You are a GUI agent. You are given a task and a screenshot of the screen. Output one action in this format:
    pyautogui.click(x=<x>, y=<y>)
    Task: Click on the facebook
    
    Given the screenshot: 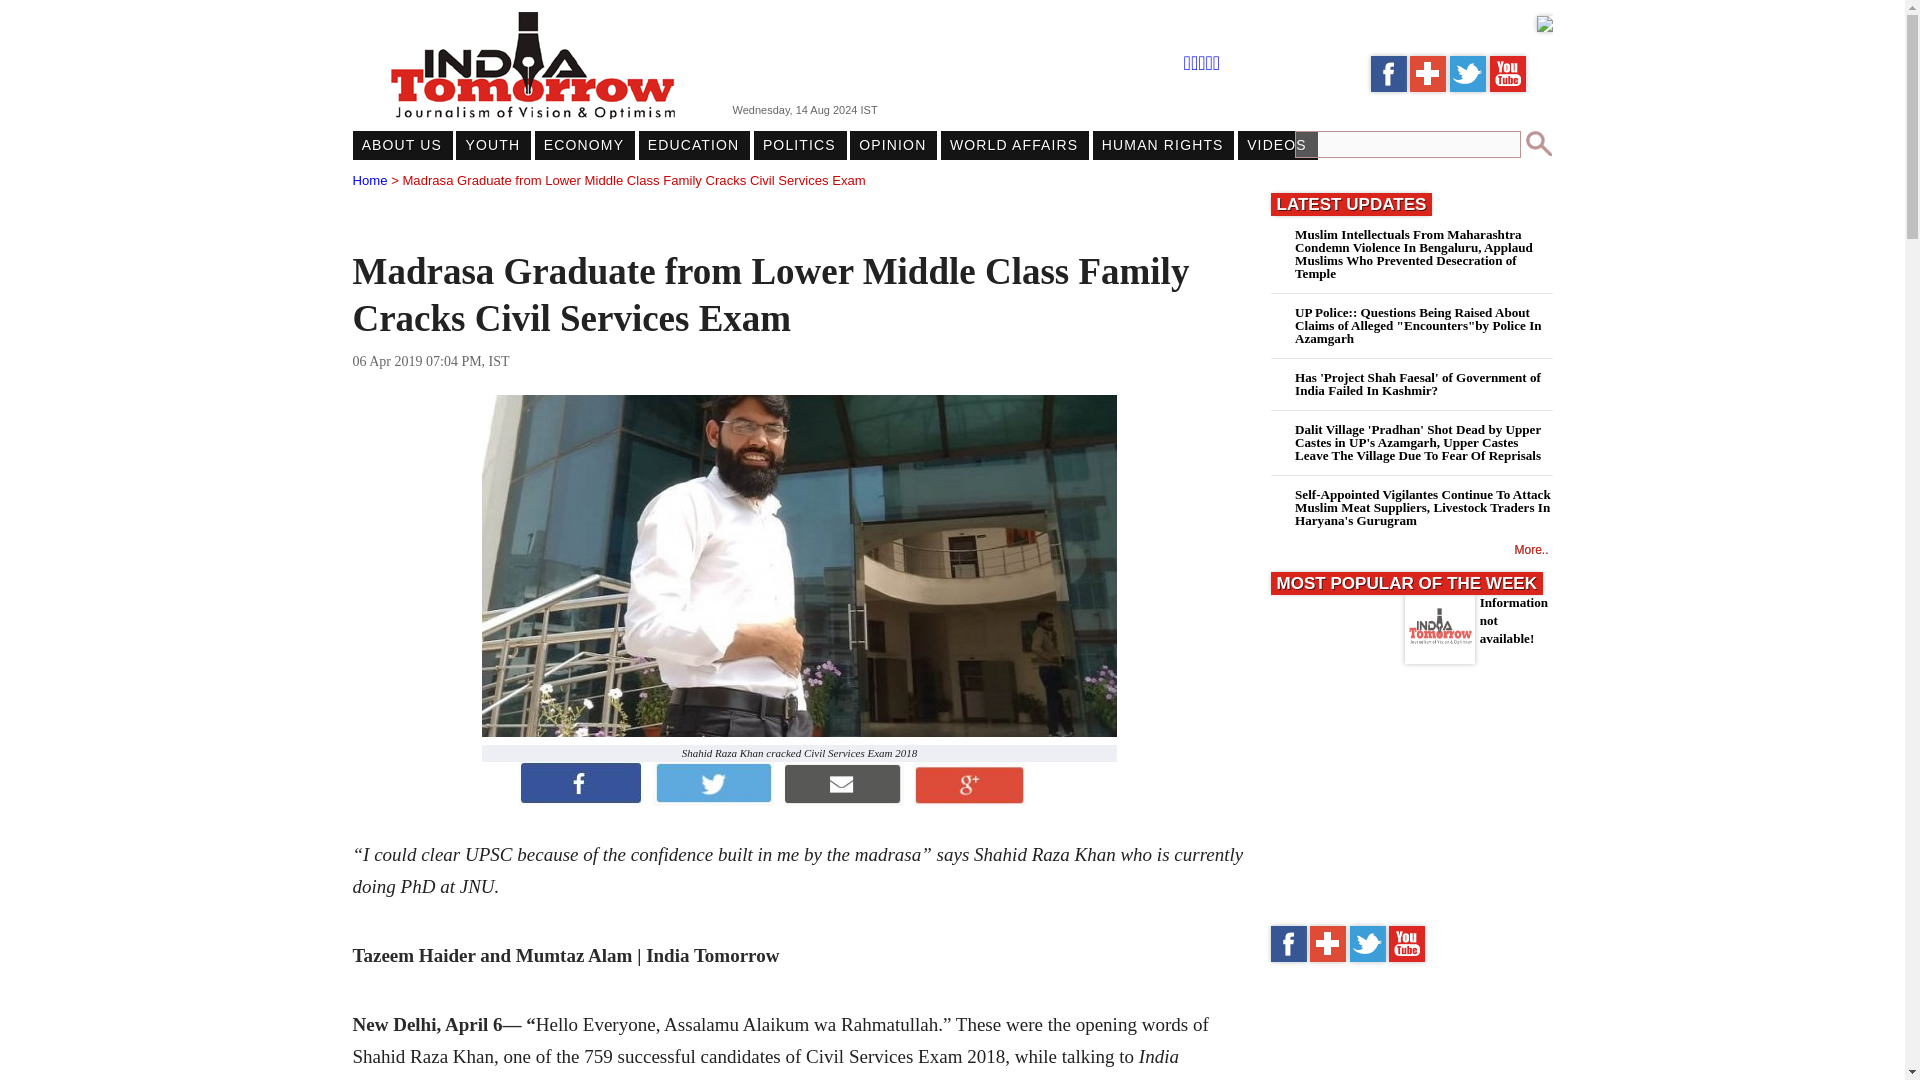 What is the action you would take?
    pyautogui.click(x=1287, y=958)
    